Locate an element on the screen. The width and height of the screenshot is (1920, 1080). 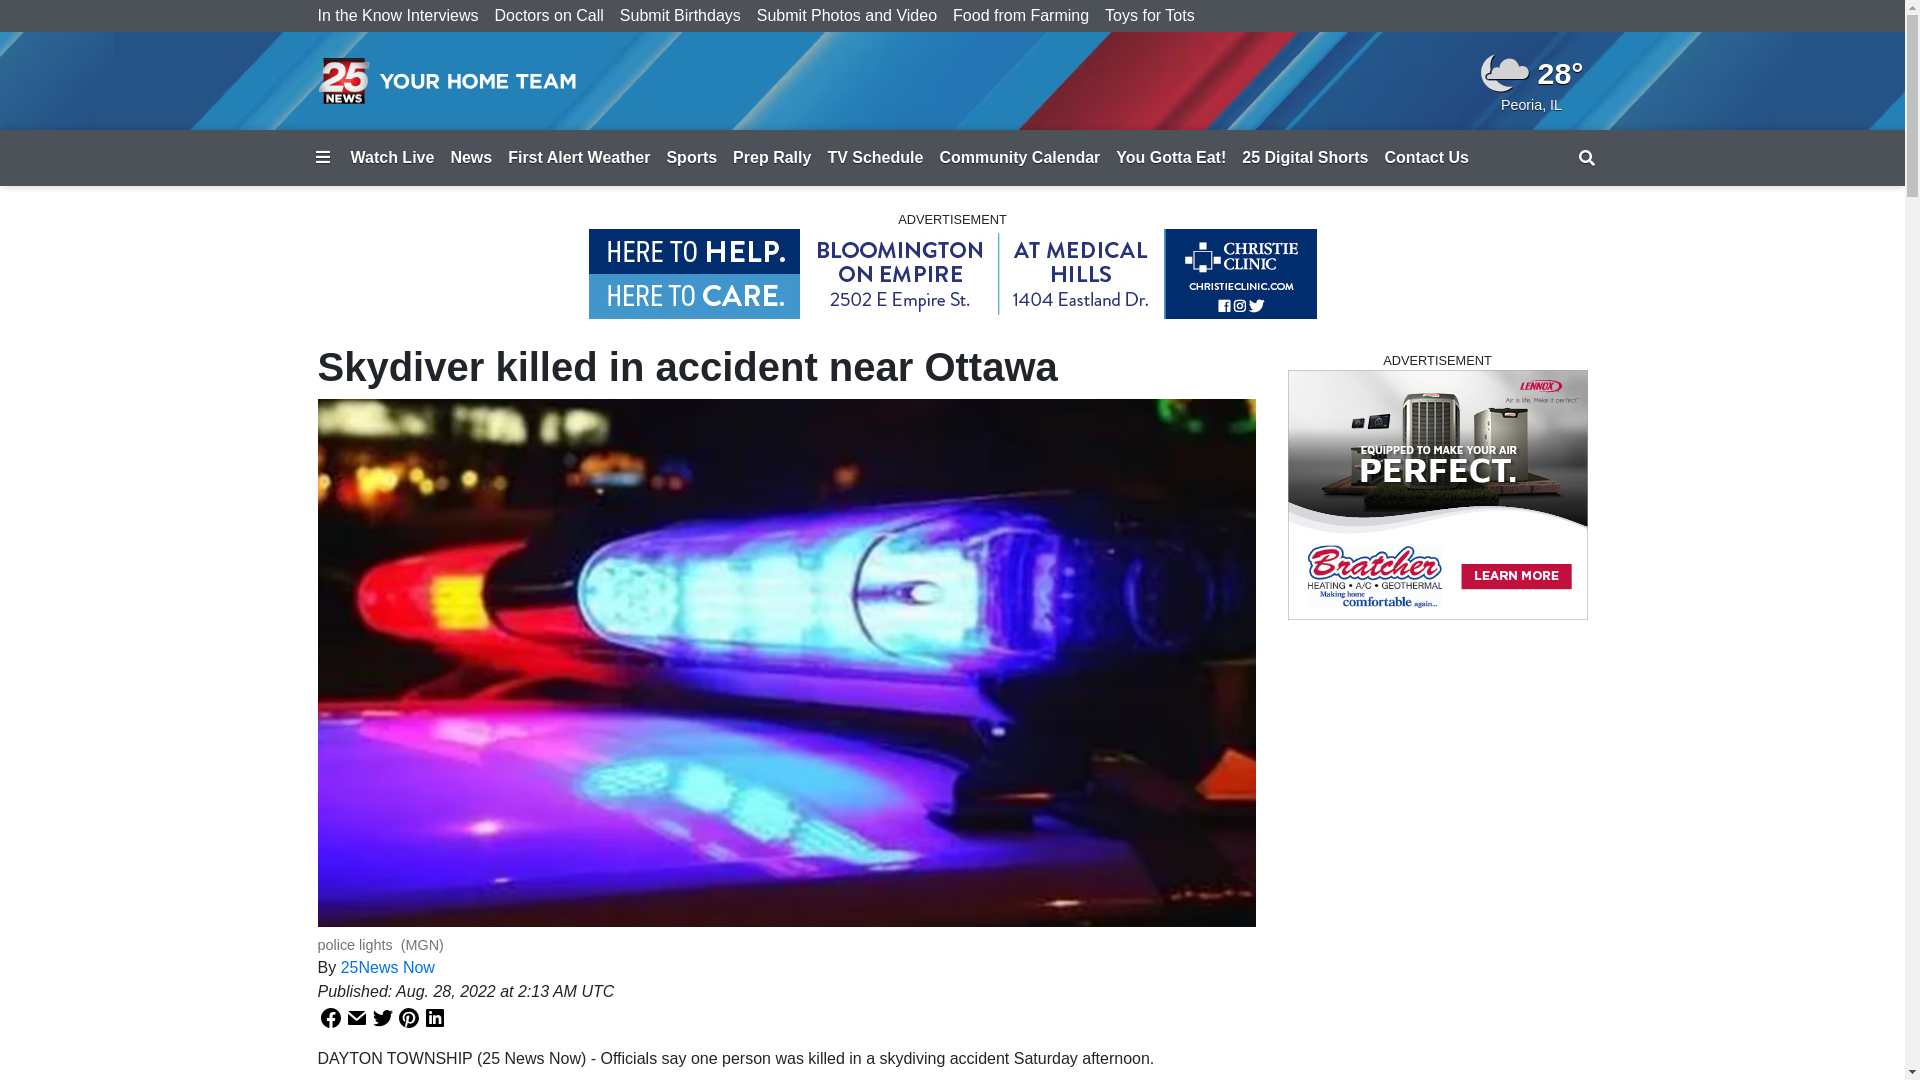
Food from Farming is located at coordinates (1021, 16).